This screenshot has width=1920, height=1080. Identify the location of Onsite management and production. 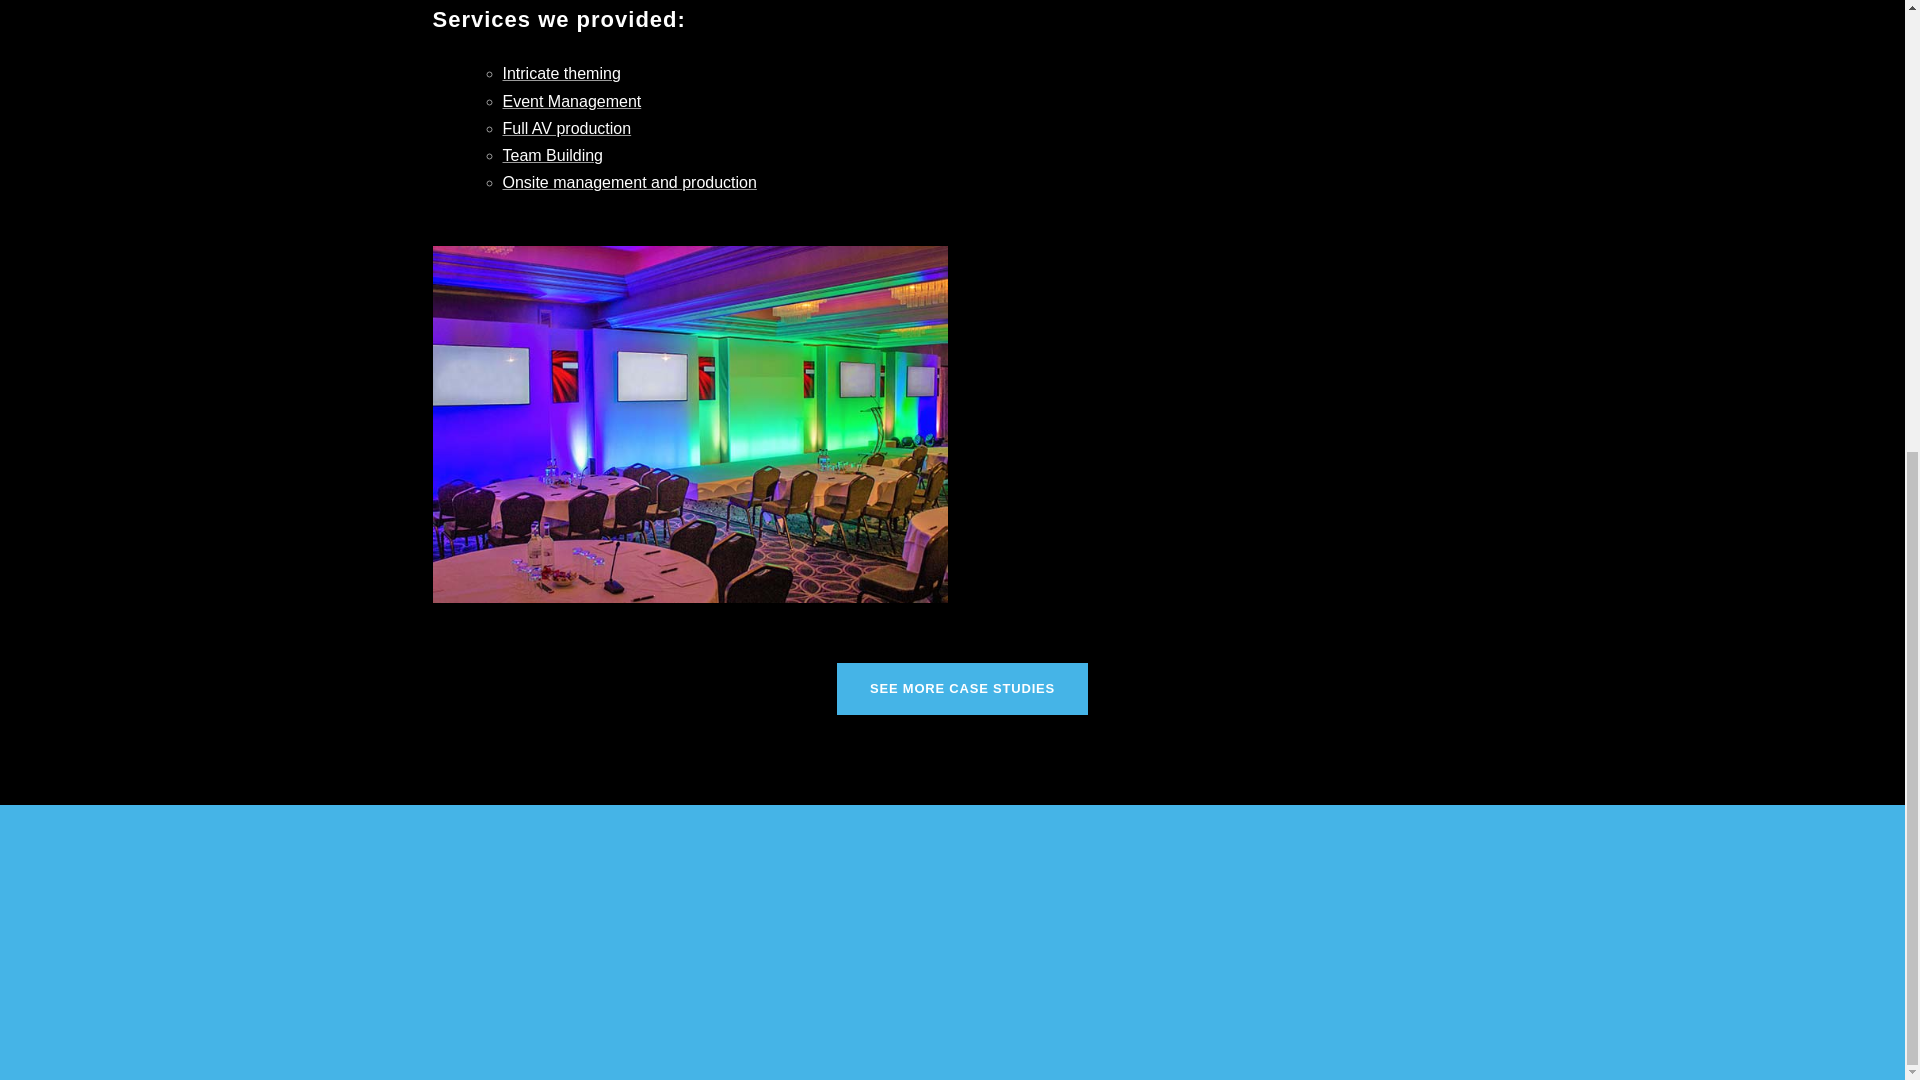
(628, 182).